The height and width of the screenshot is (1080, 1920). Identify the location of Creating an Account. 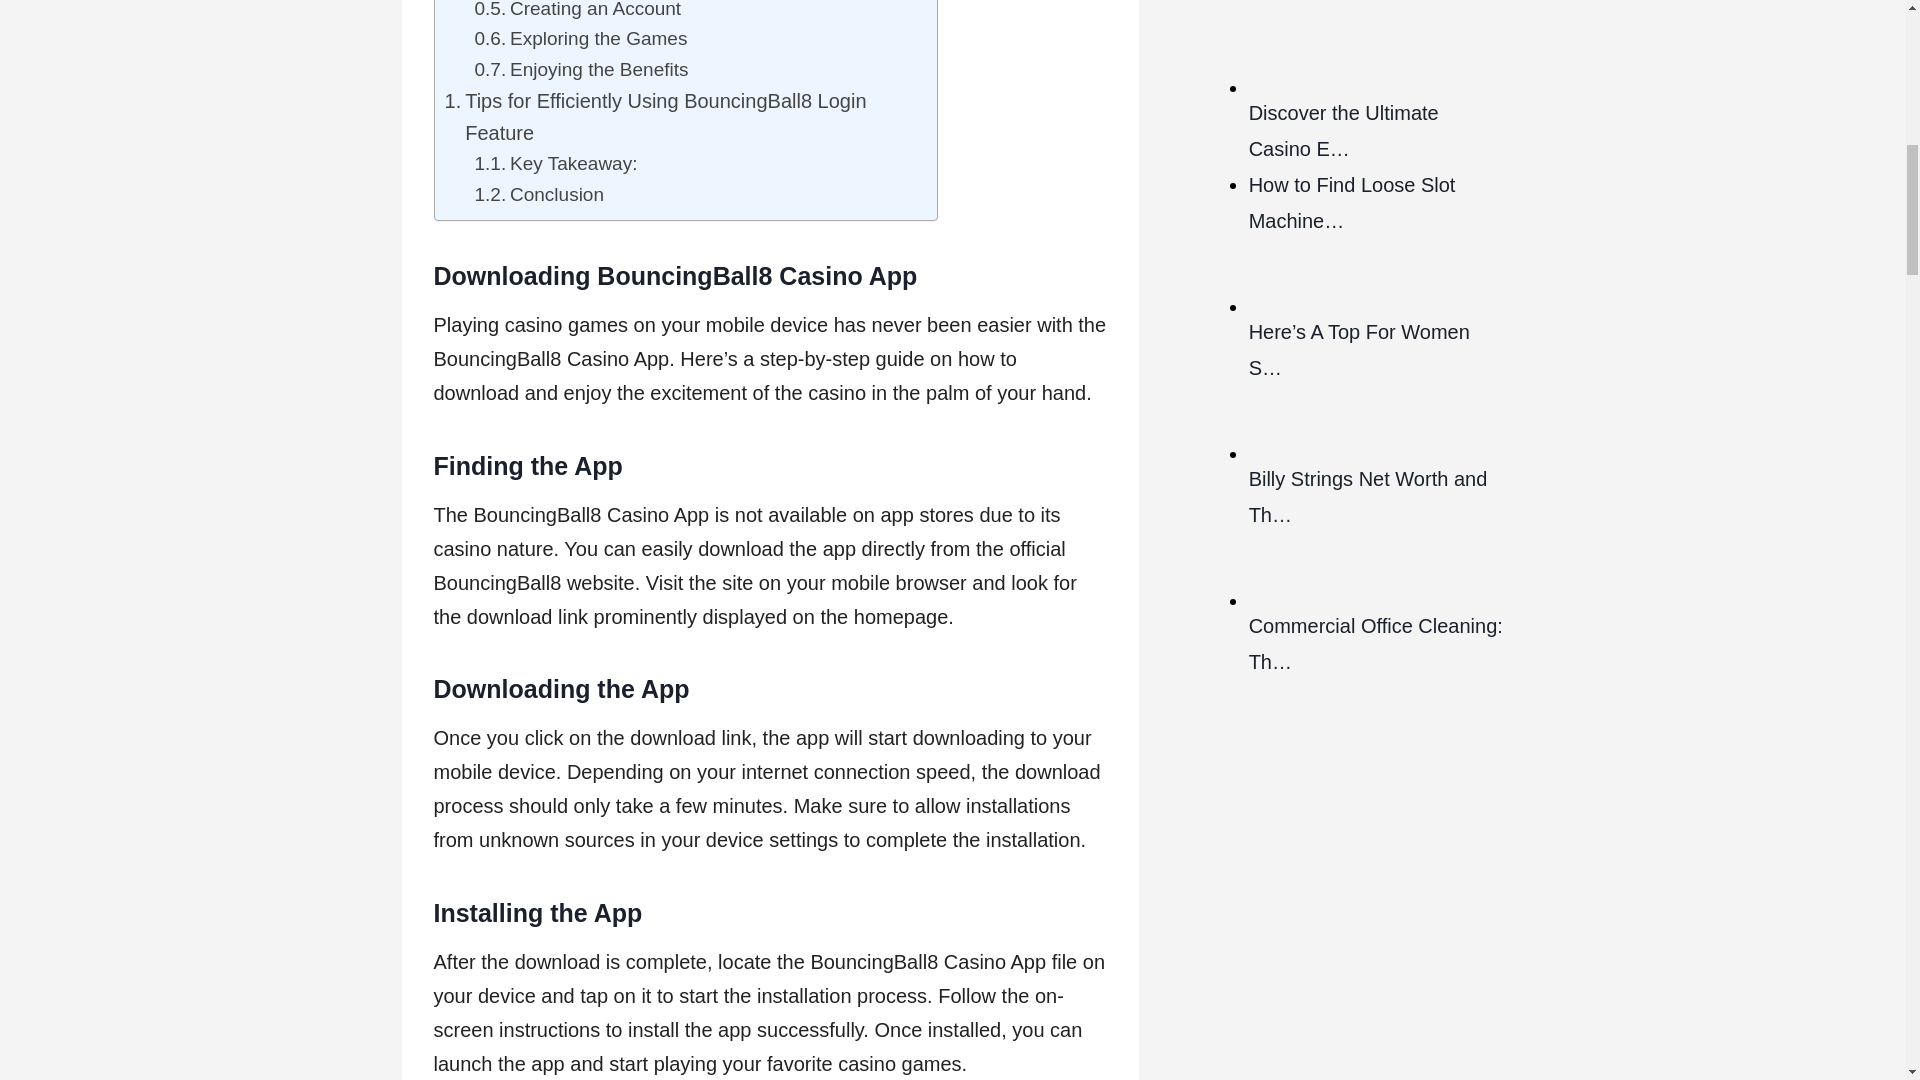
(578, 12).